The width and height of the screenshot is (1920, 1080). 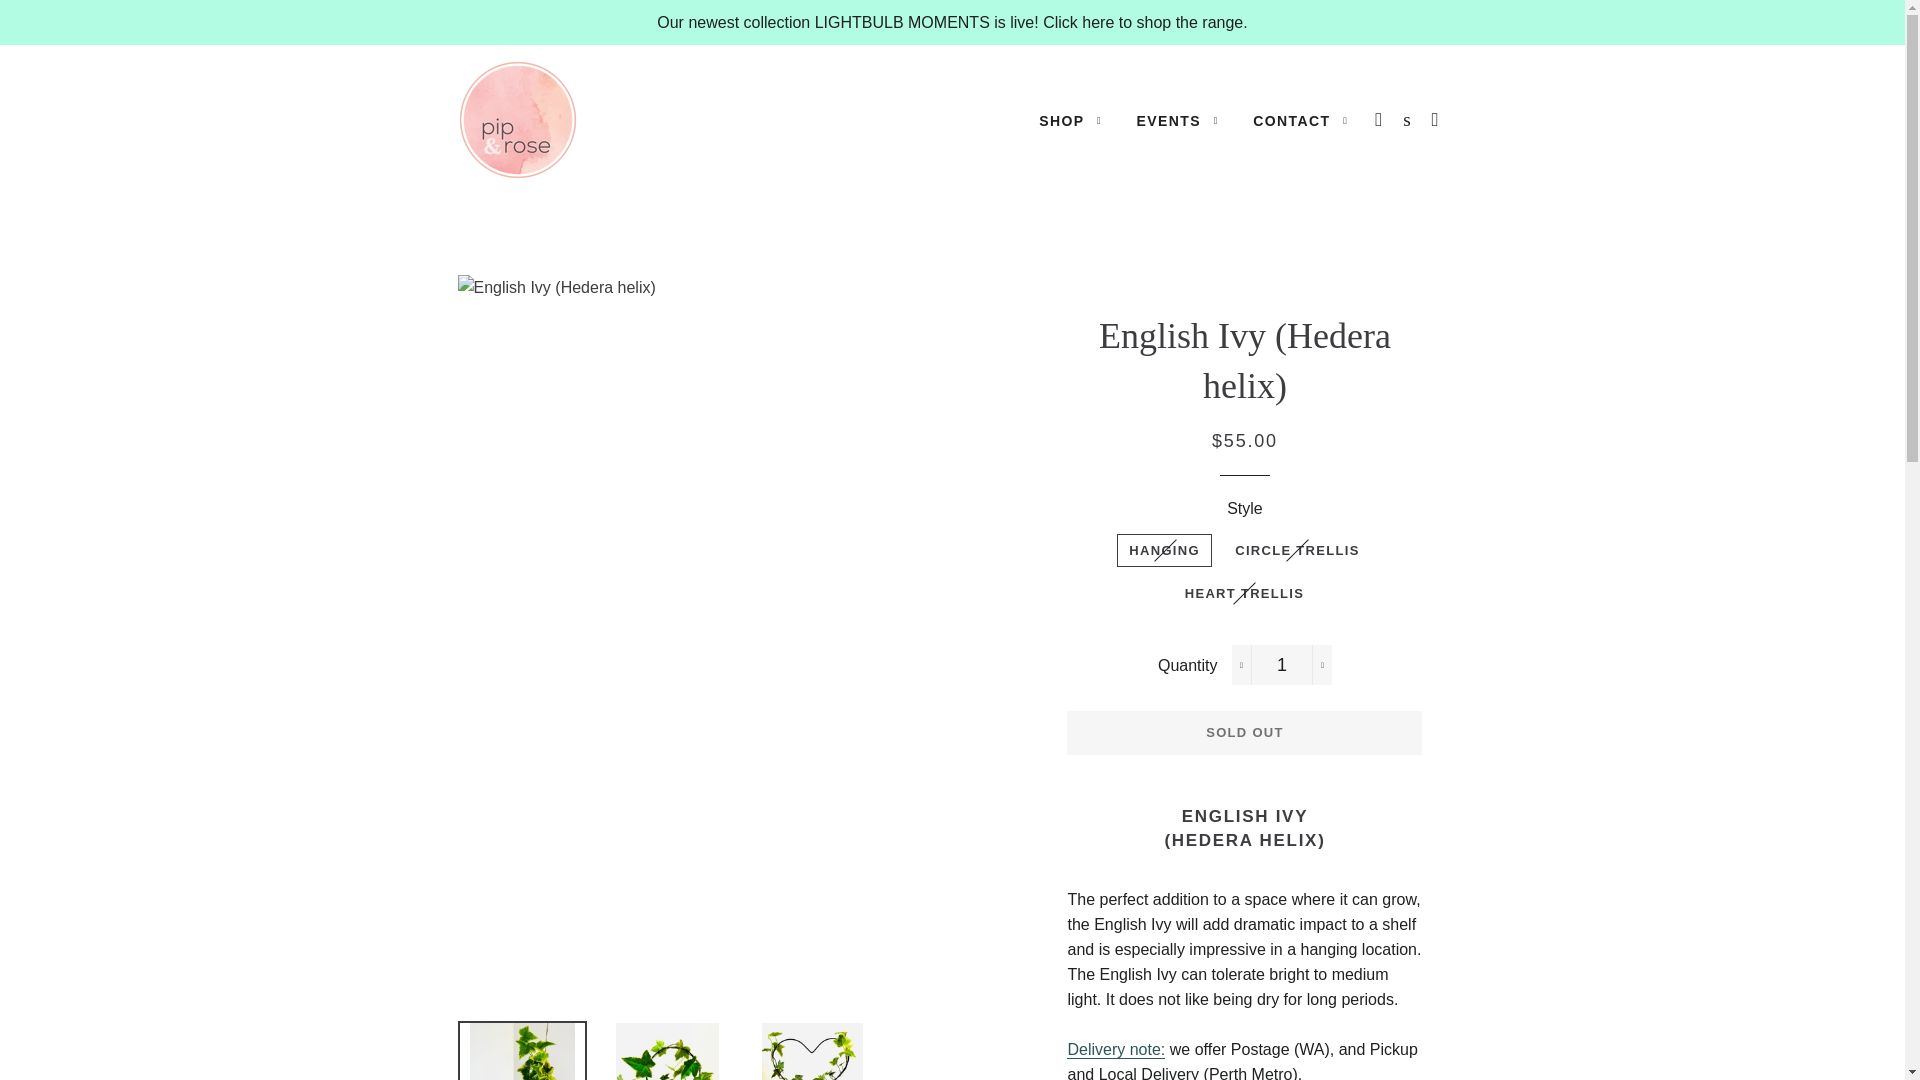 I want to click on 1, so click(x=1282, y=664).